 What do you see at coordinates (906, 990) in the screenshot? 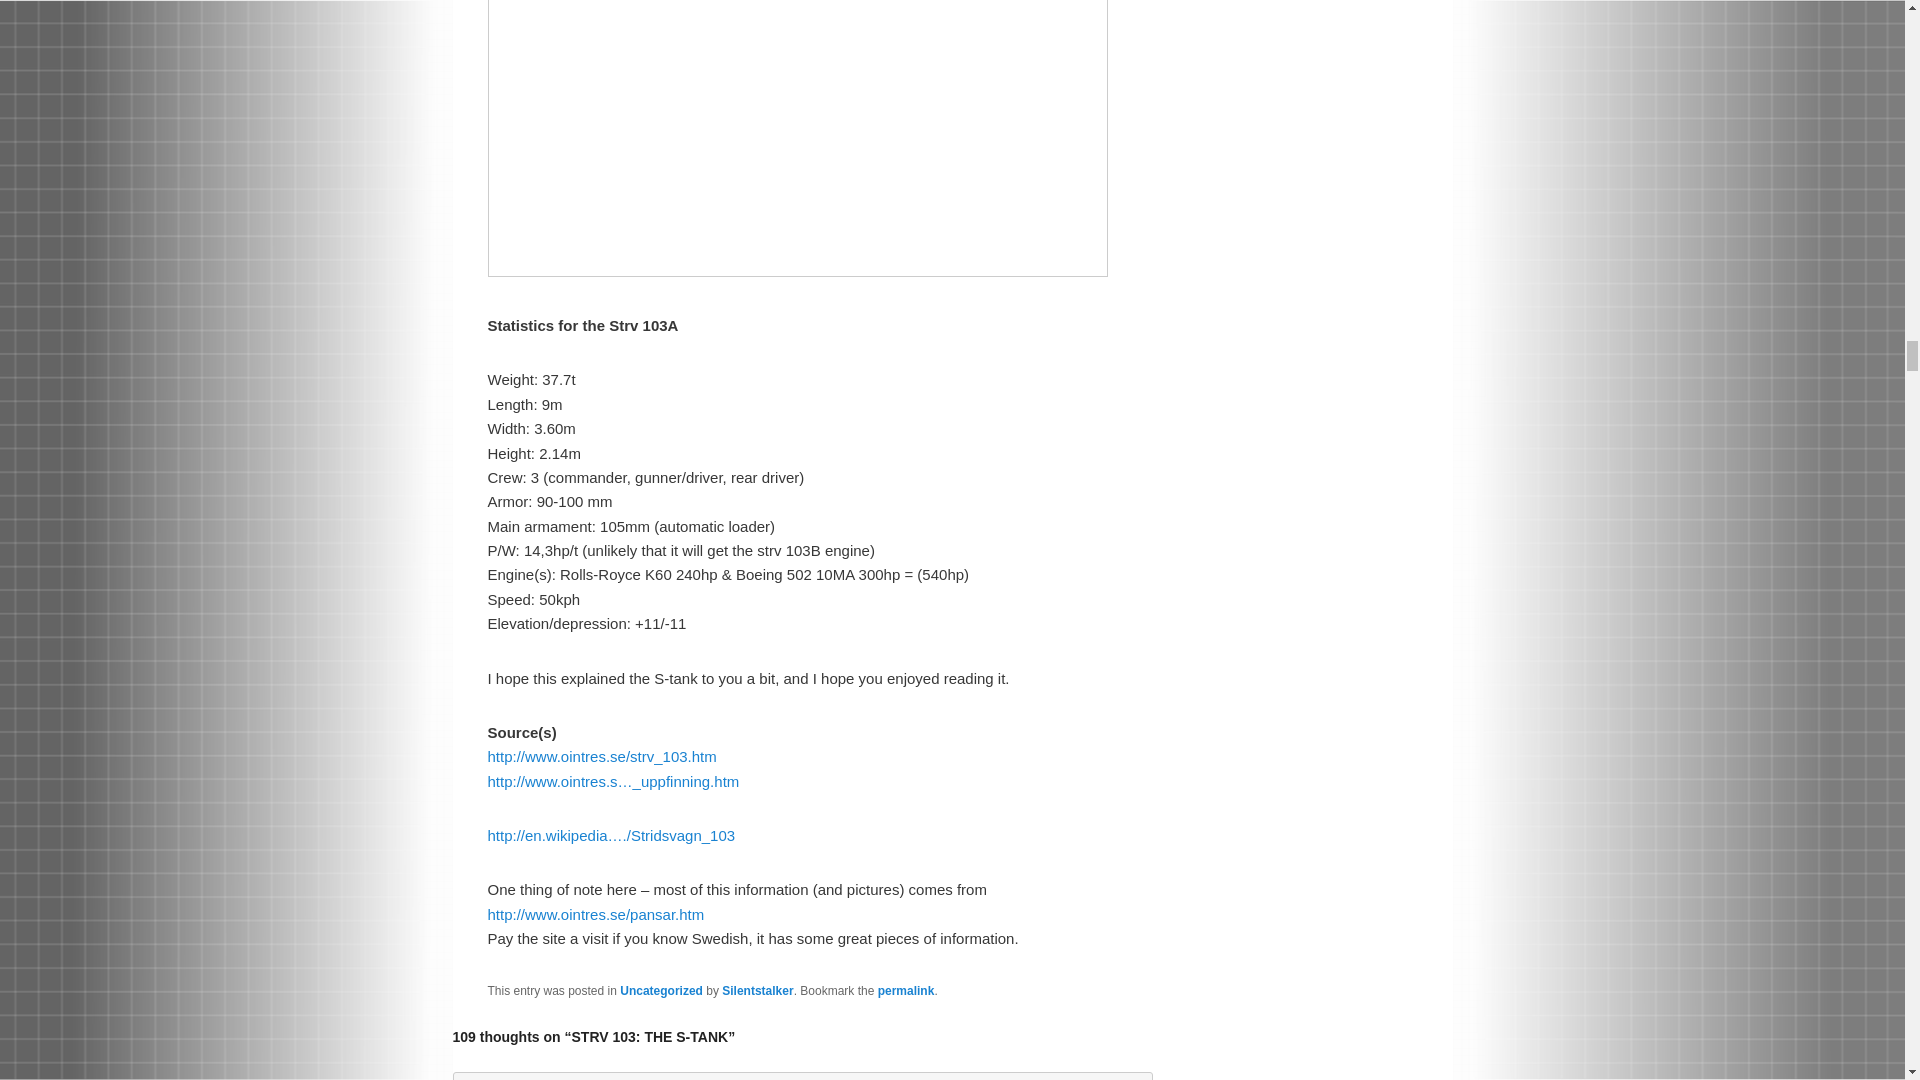
I see `permalink` at bounding box center [906, 990].